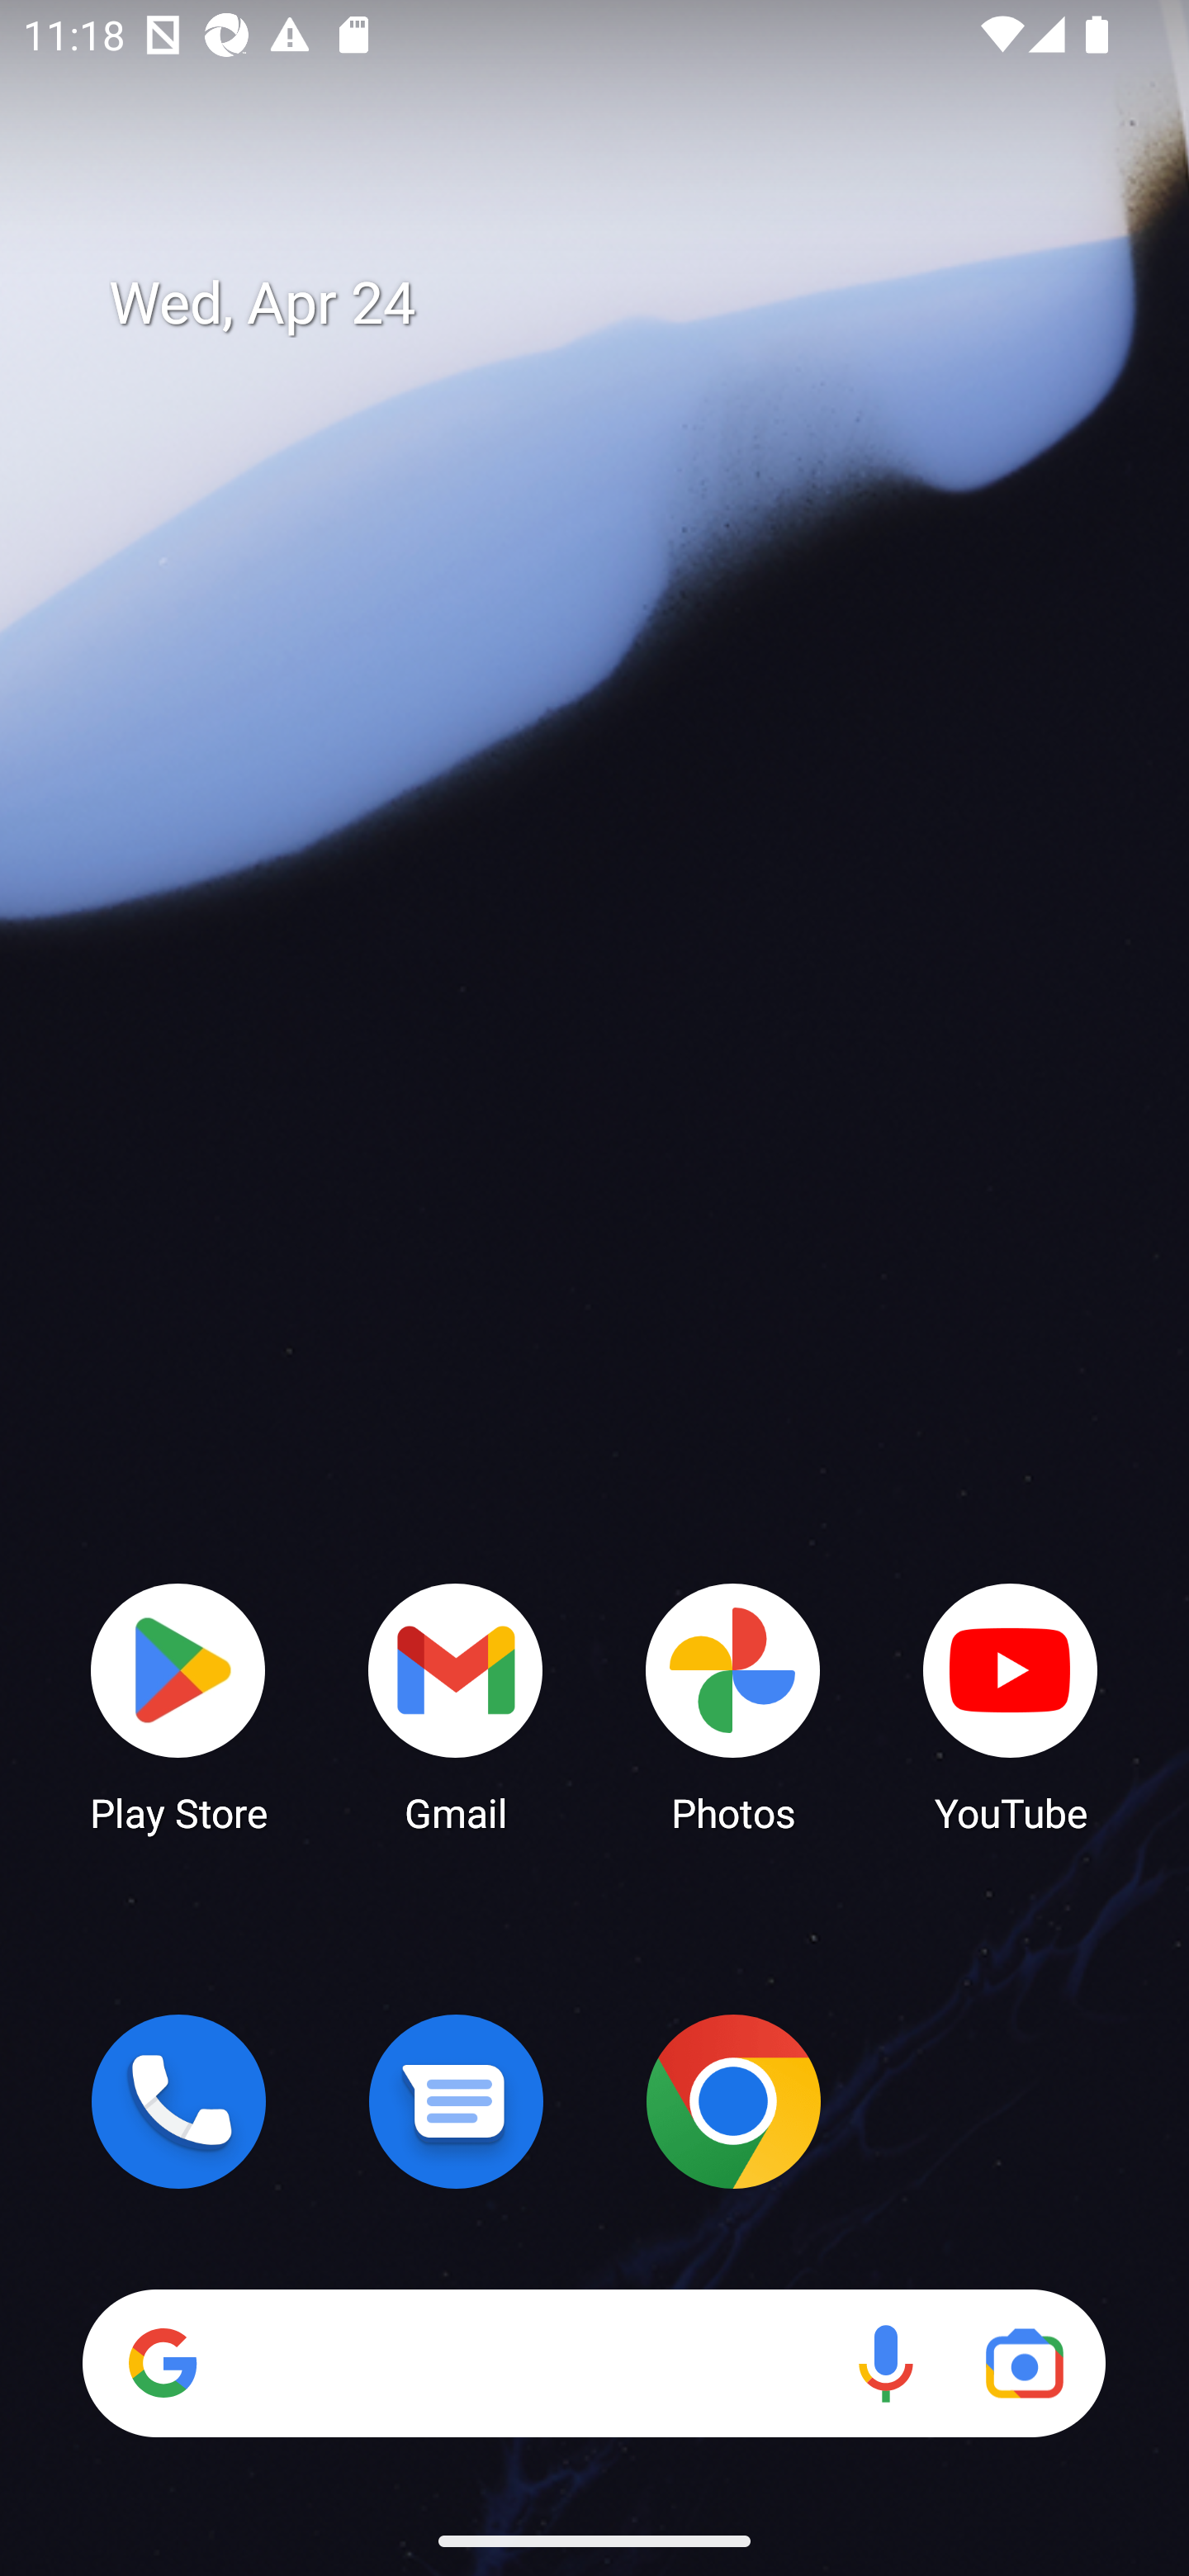  I want to click on Play Store, so click(178, 1706).